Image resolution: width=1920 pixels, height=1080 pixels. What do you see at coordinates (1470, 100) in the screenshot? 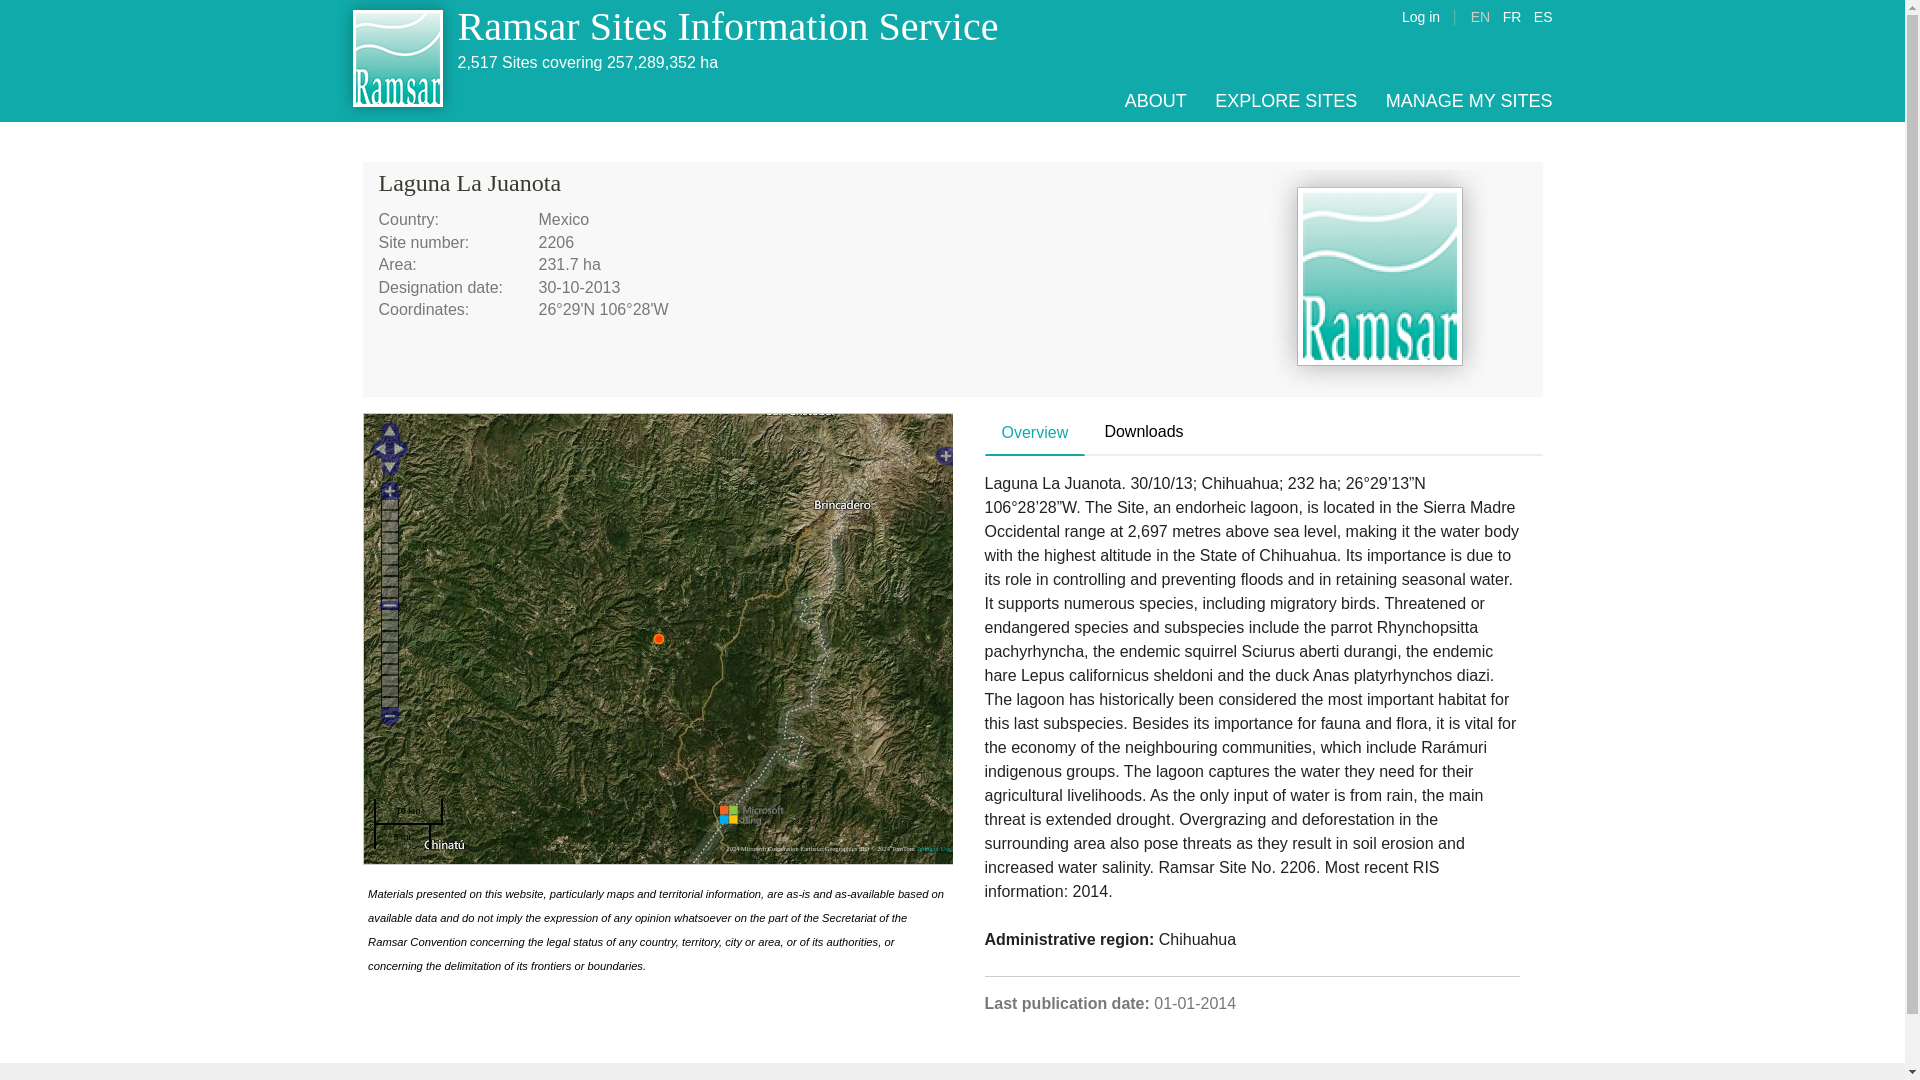
I see `MANAGE MY SITES` at bounding box center [1470, 100].